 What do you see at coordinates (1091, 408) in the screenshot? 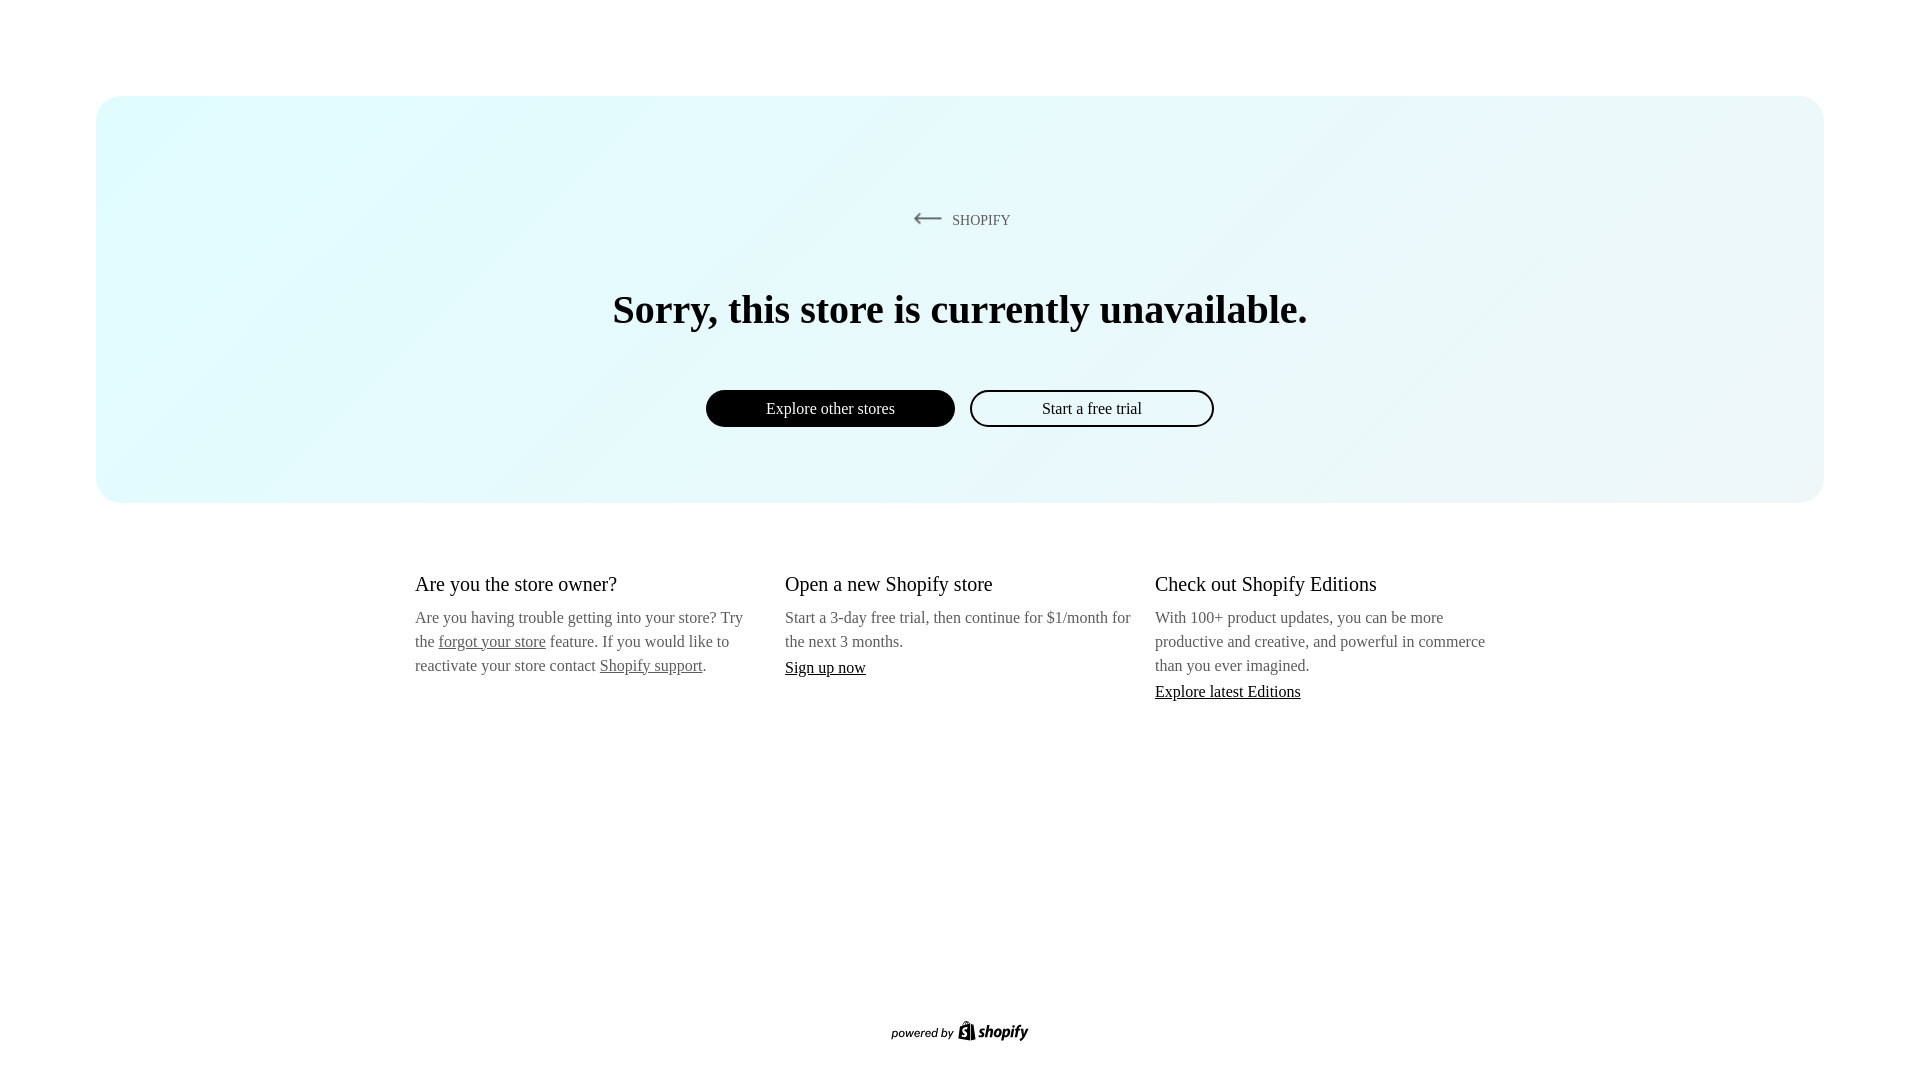
I see `Start a free trial` at bounding box center [1091, 408].